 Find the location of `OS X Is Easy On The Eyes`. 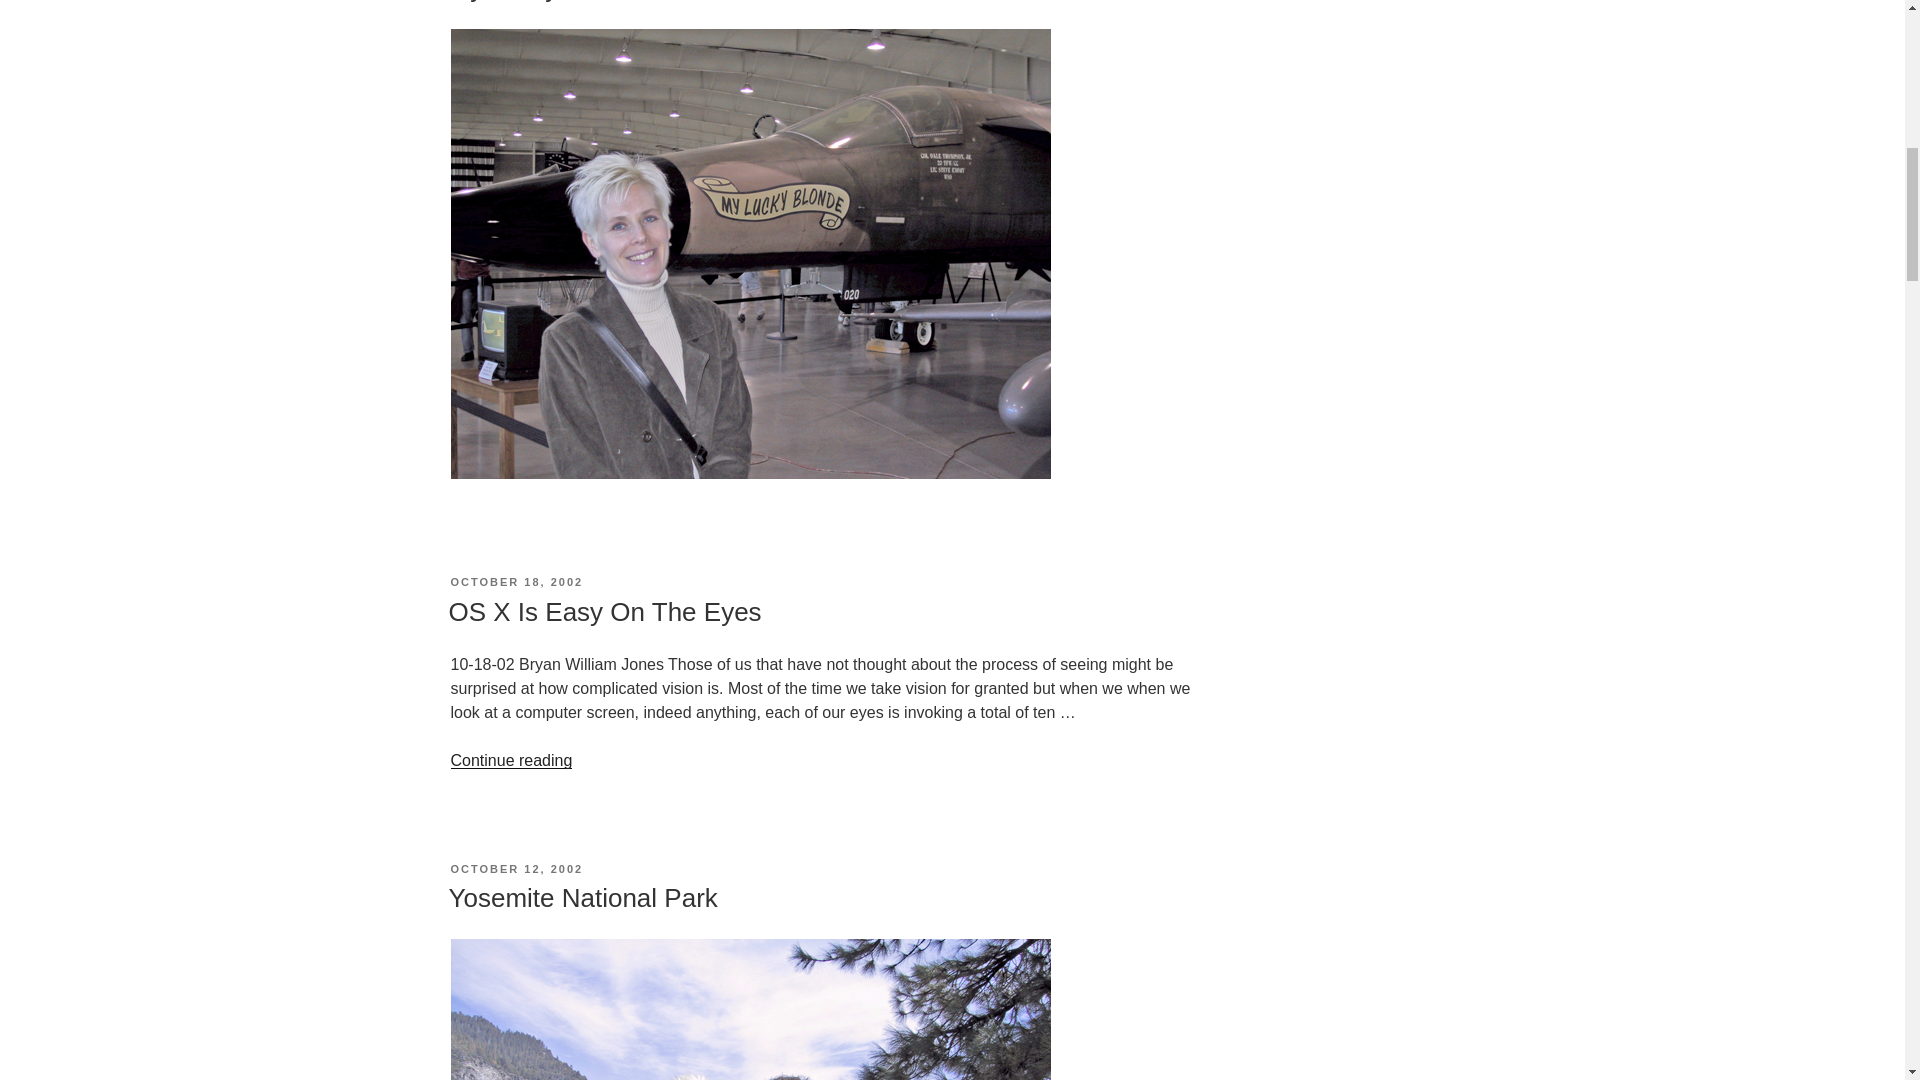

OS X Is Easy On The Eyes is located at coordinates (604, 612).